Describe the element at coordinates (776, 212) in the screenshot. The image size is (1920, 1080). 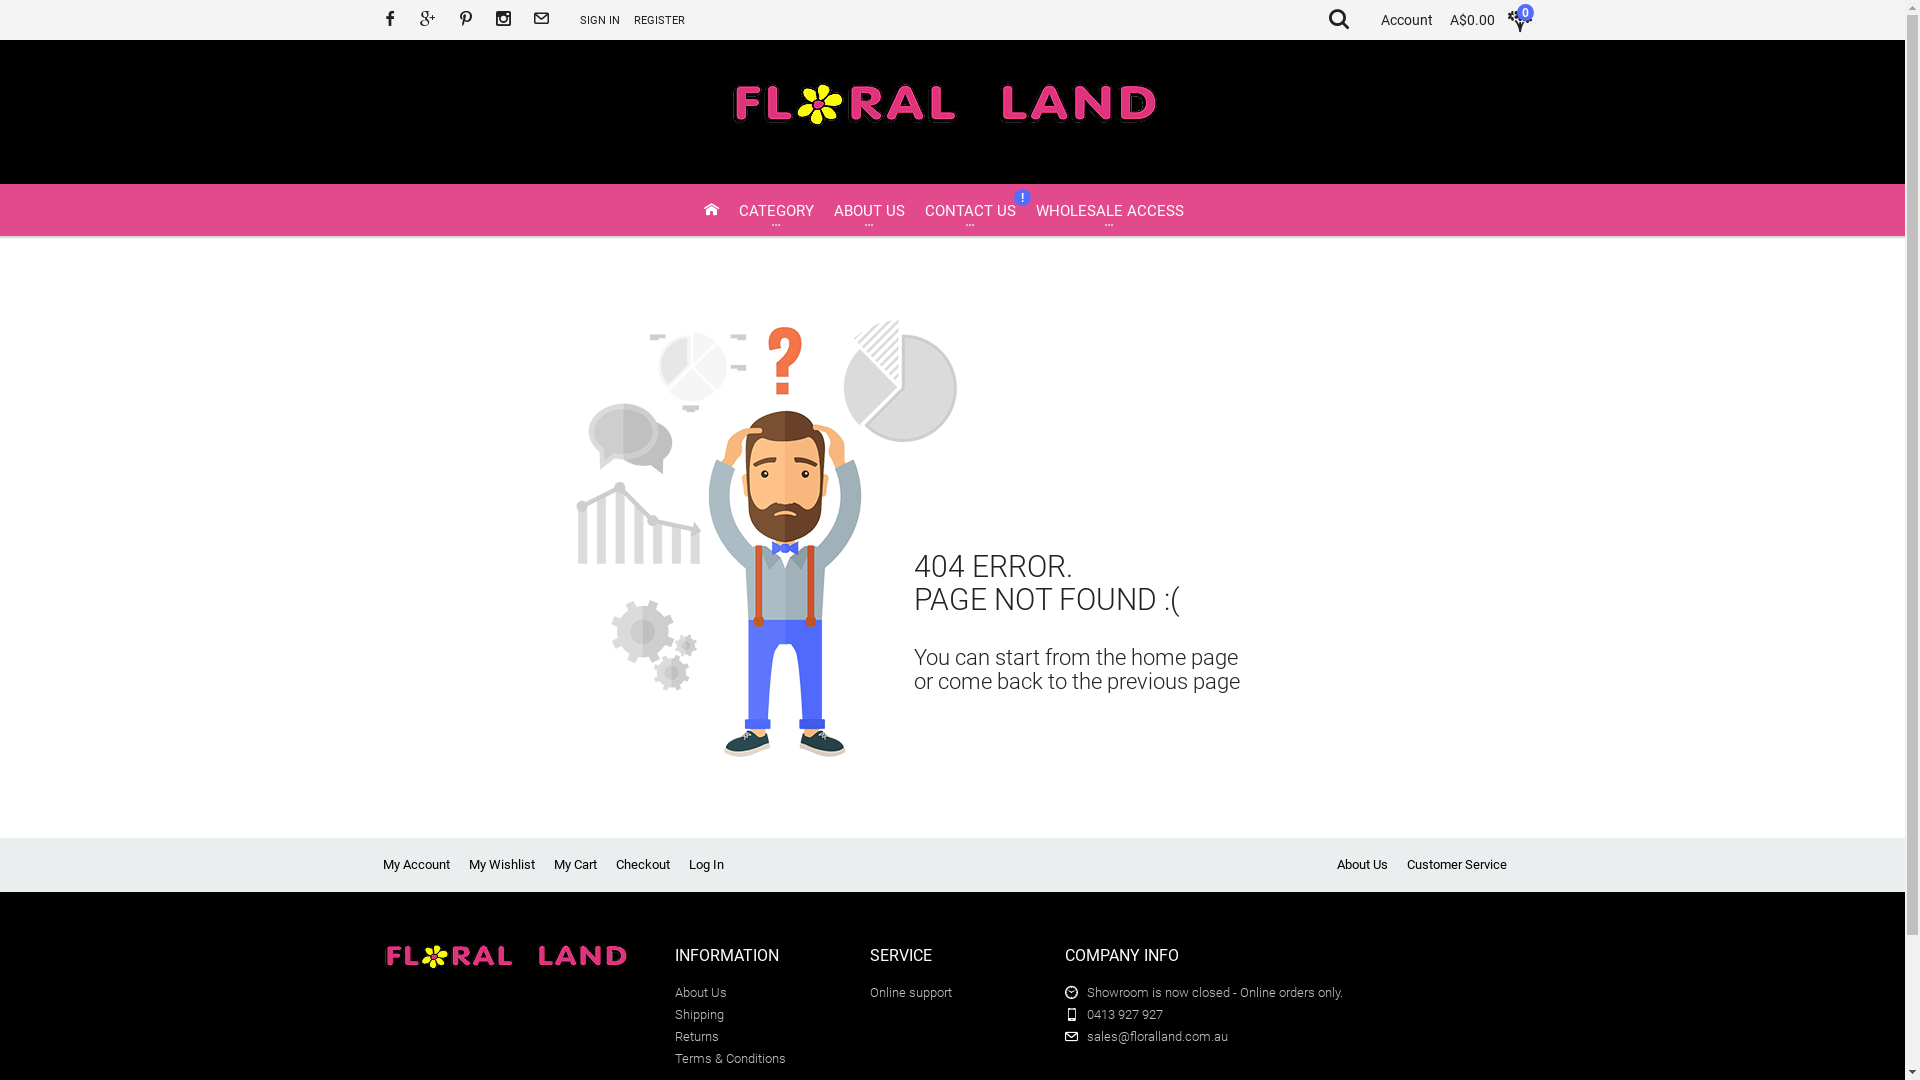
I see `CATEGORY` at that location.